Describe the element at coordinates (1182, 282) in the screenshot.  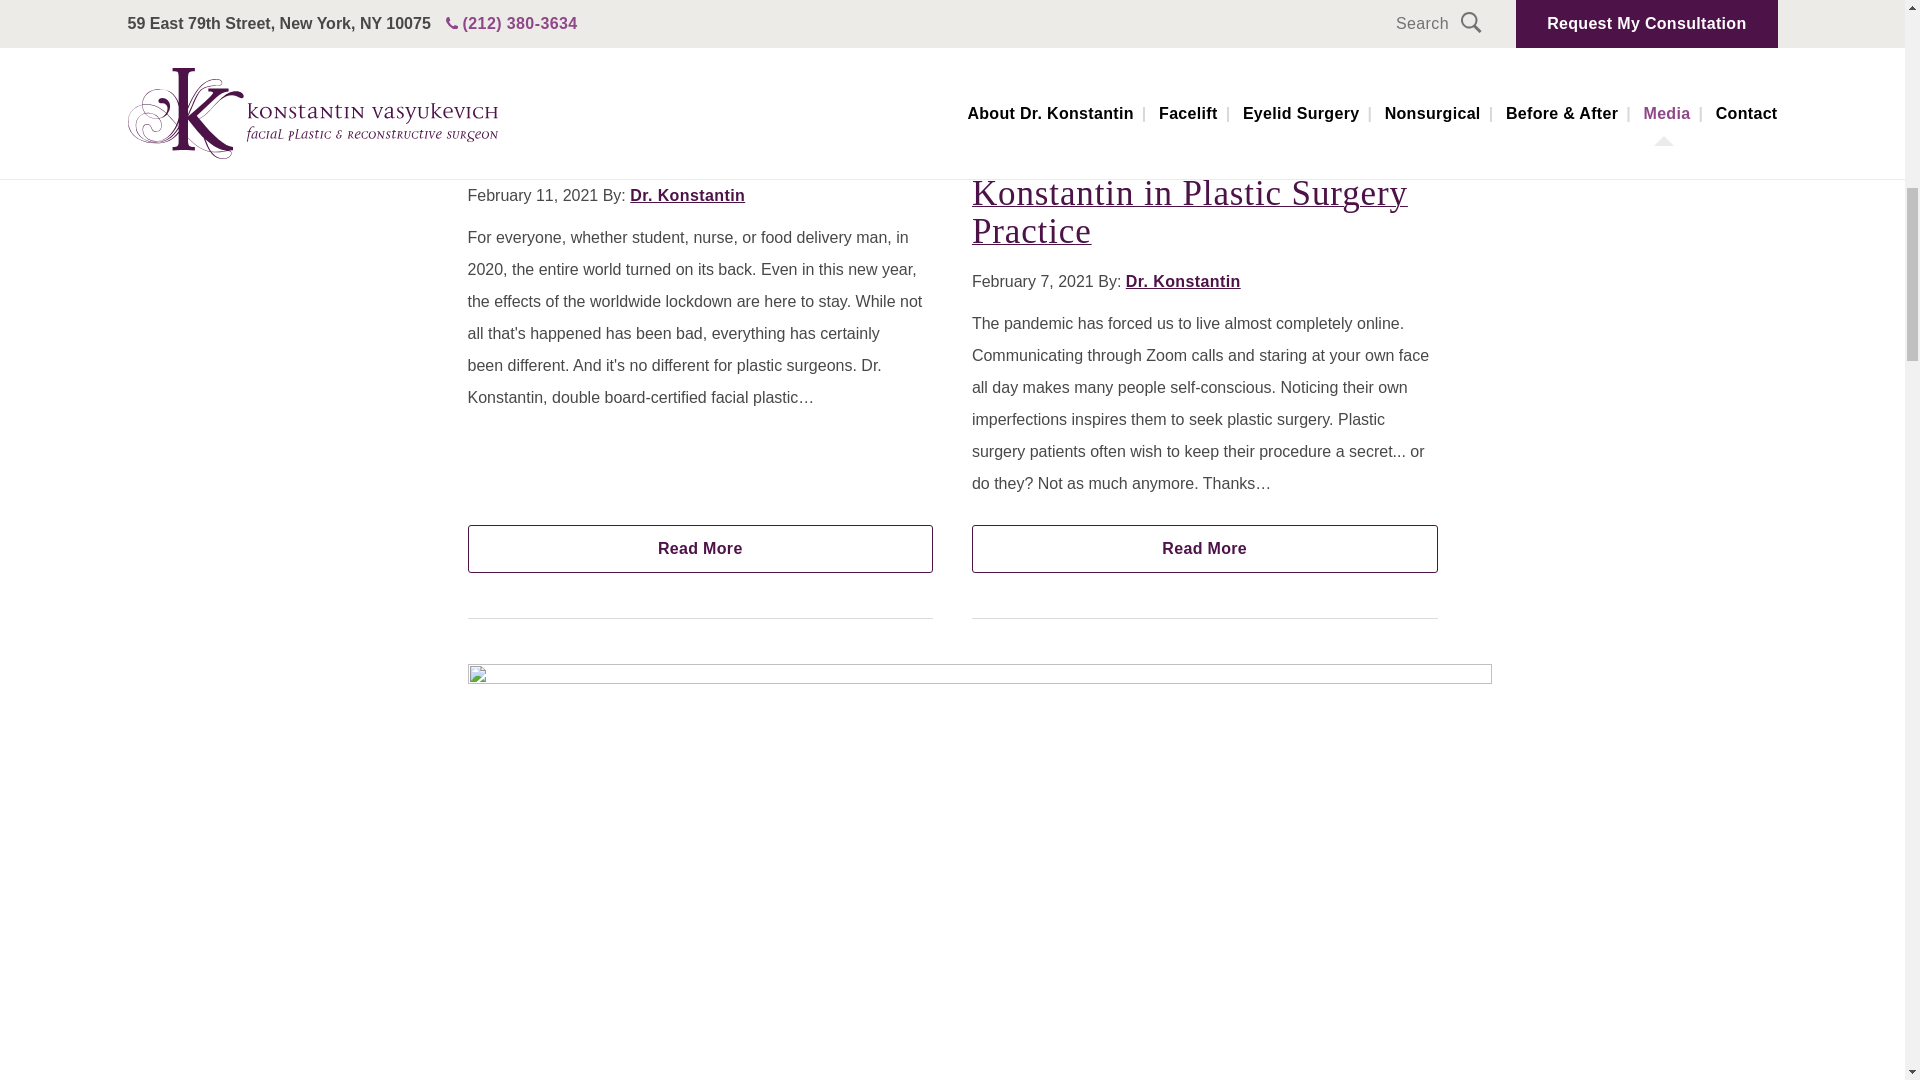
I see `View all posts by Dr. Konstantin` at that location.